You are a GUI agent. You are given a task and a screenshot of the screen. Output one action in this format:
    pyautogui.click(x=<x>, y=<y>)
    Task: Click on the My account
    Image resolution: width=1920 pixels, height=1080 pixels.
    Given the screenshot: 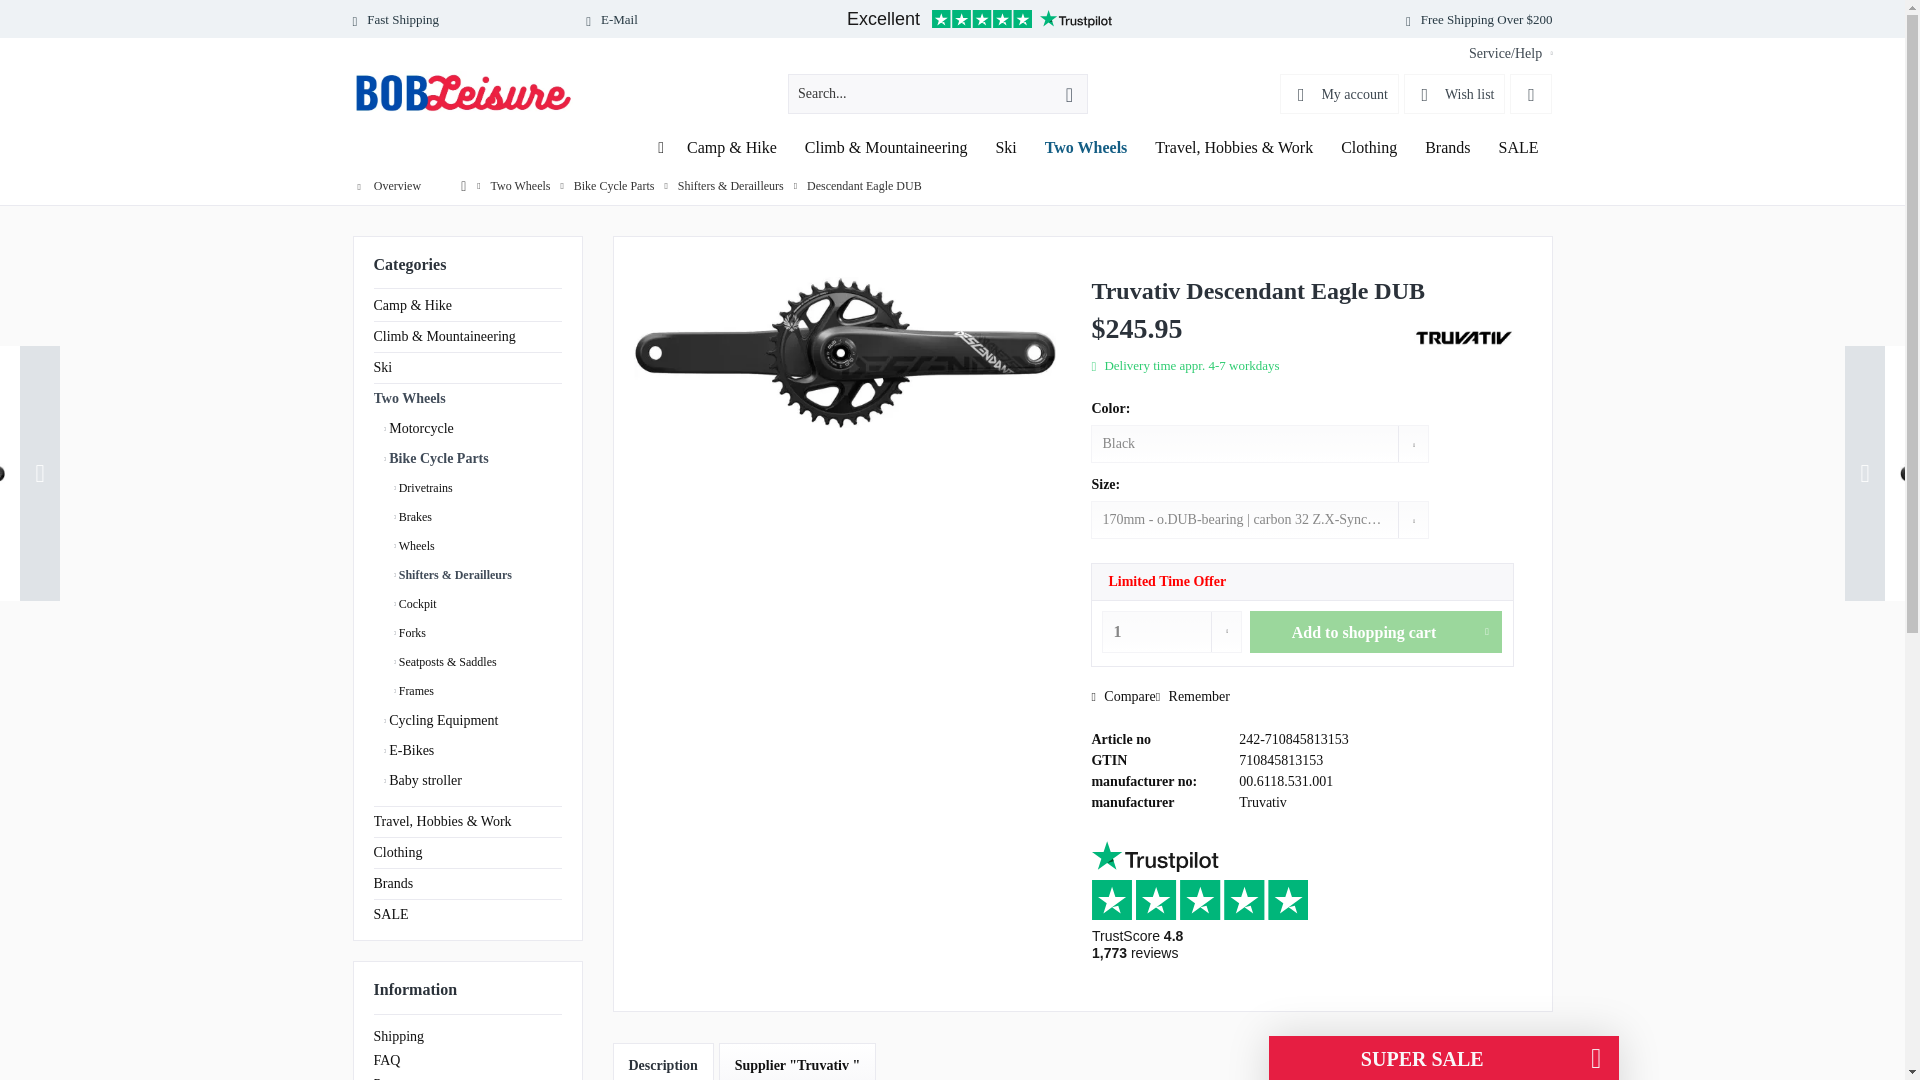 What is the action you would take?
    pyautogui.click(x=1338, y=94)
    